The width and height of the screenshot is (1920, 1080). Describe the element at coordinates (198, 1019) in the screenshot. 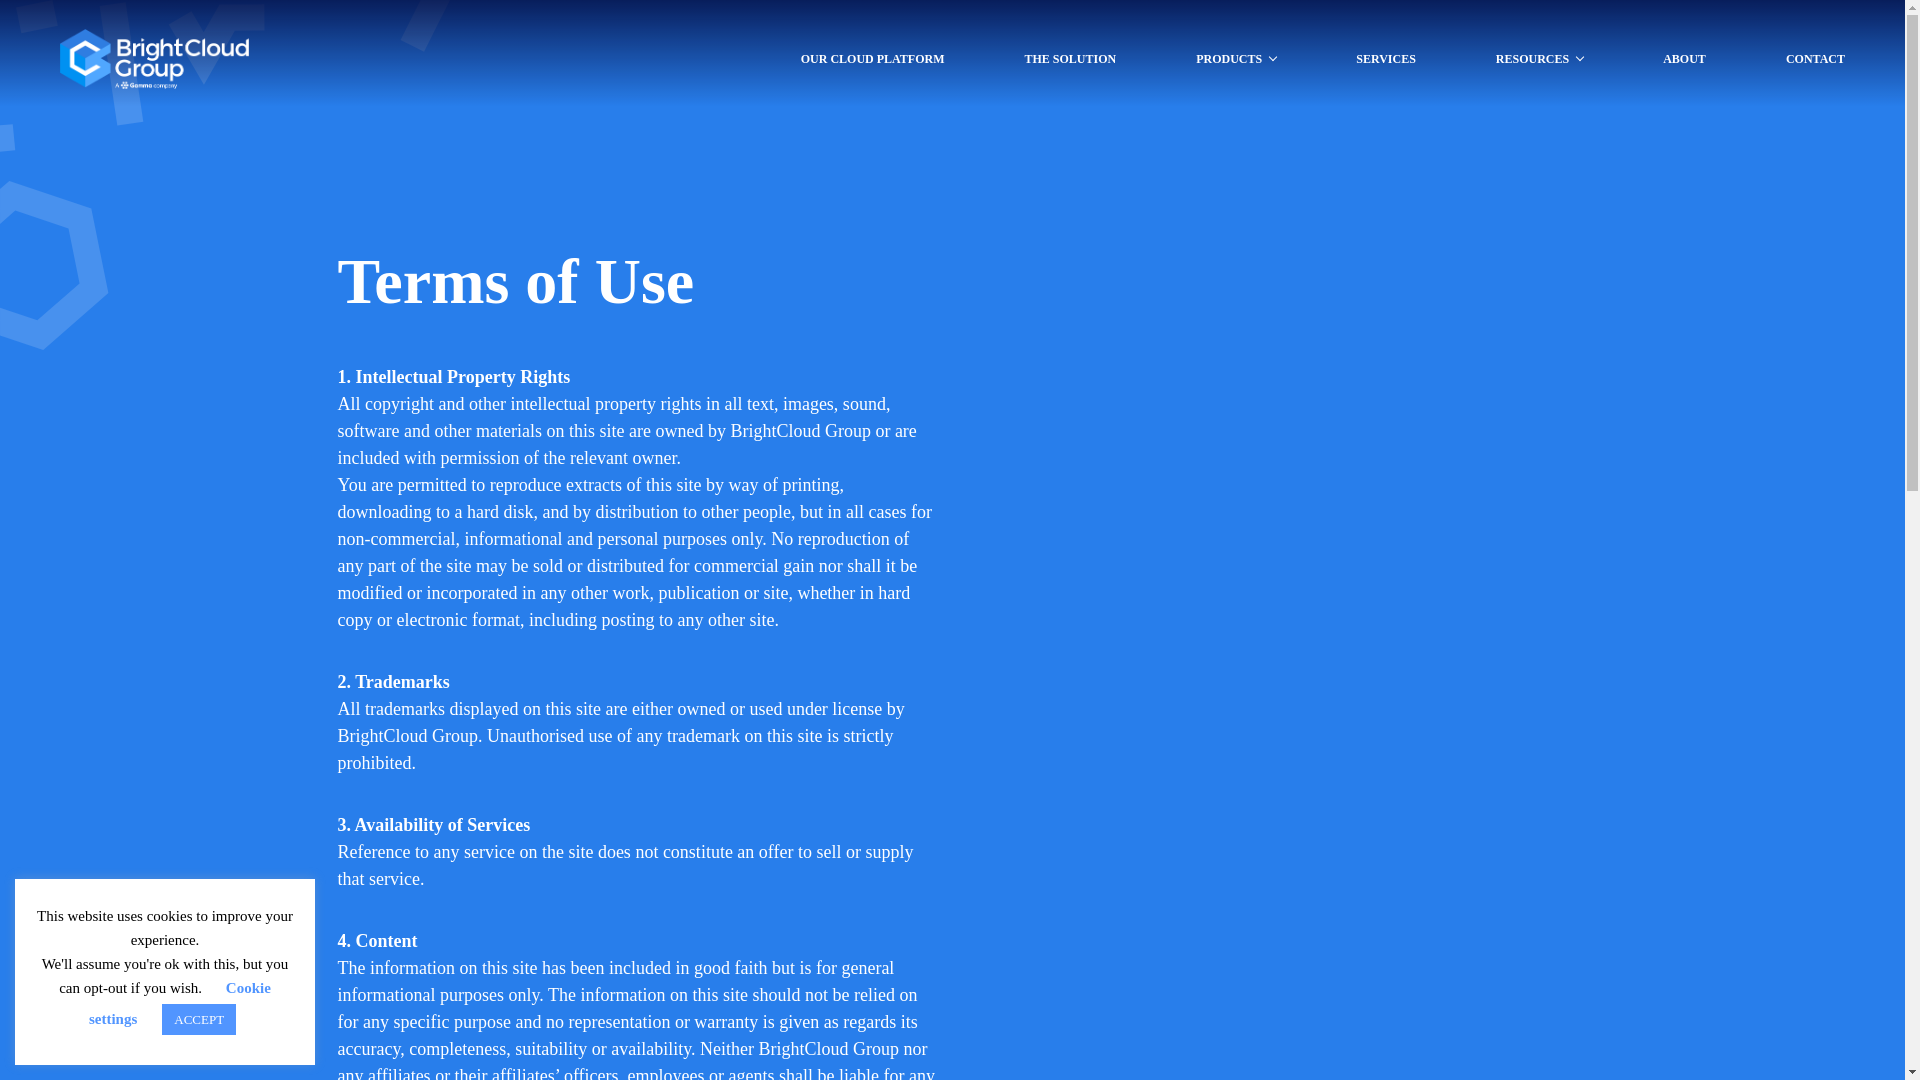

I see `ACCEPT` at that location.